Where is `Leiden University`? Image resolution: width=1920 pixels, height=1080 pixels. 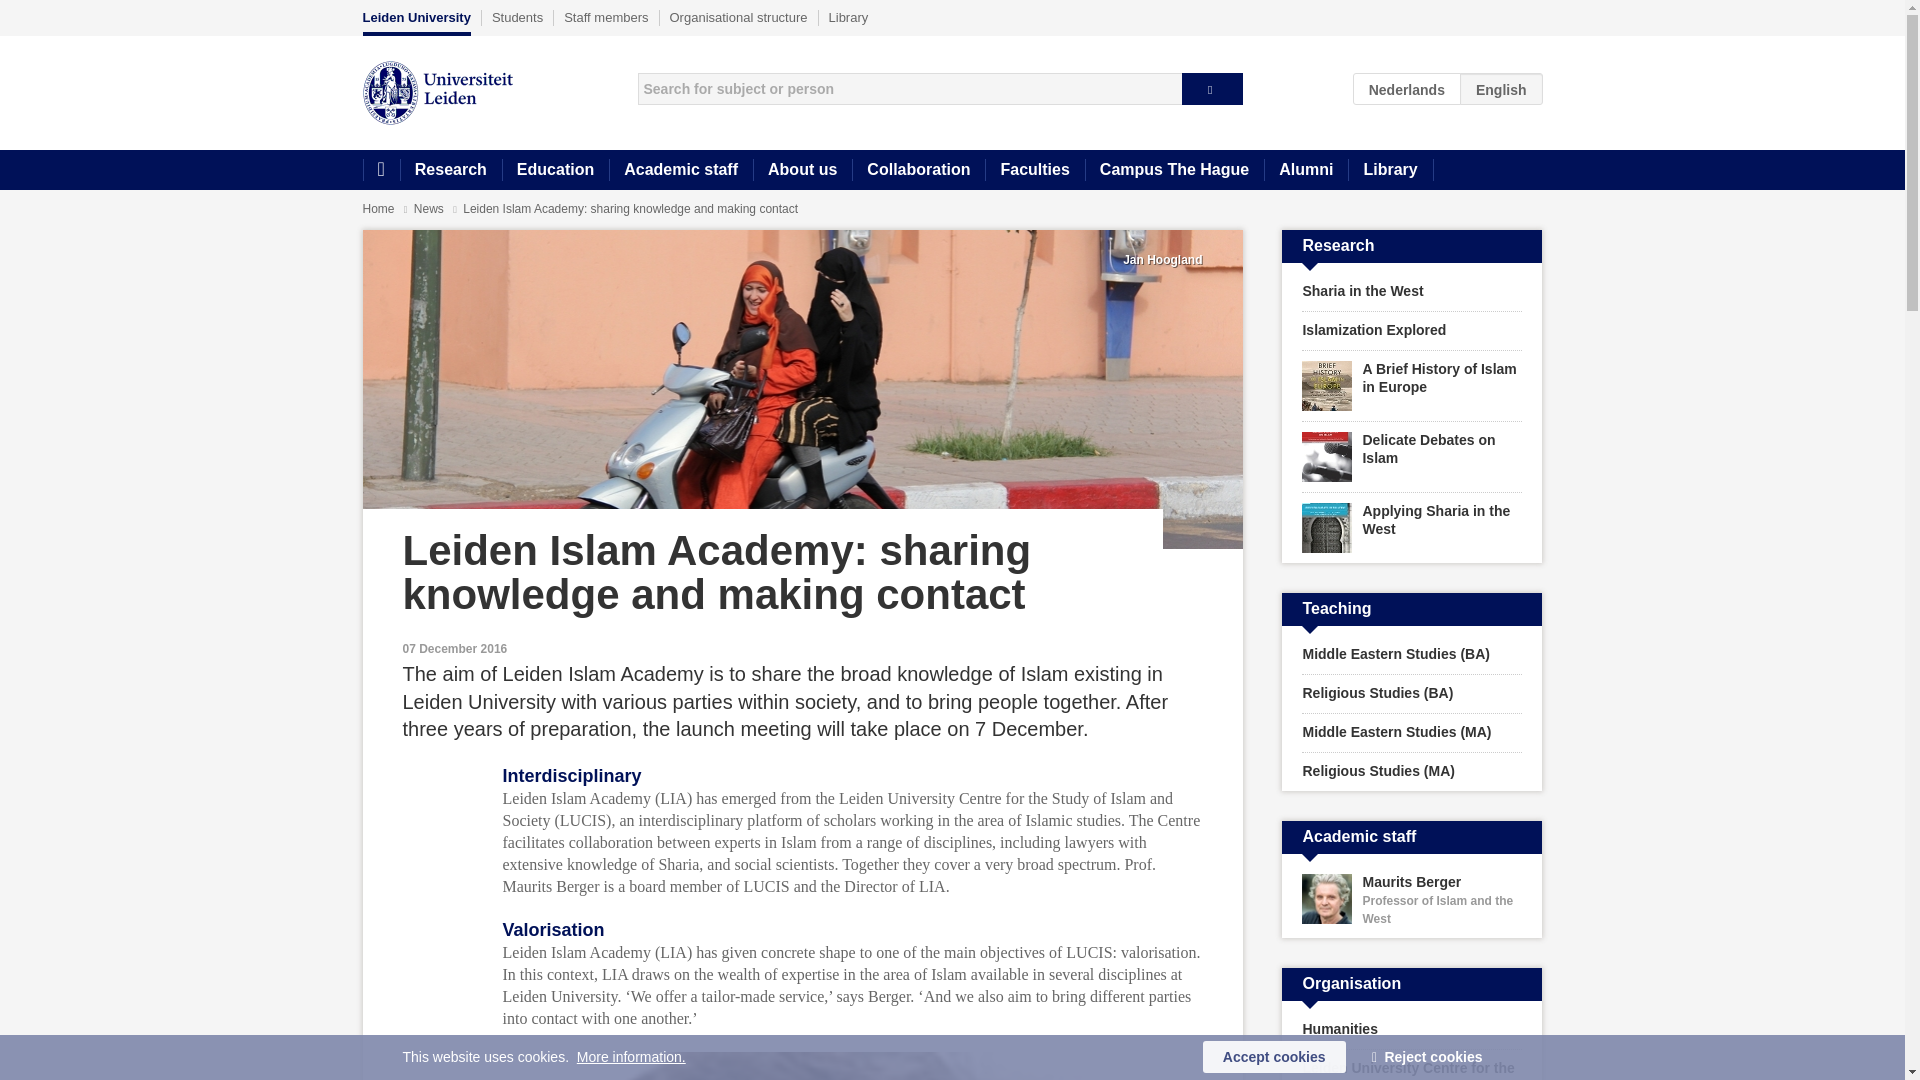
Leiden University is located at coordinates (416, 22).